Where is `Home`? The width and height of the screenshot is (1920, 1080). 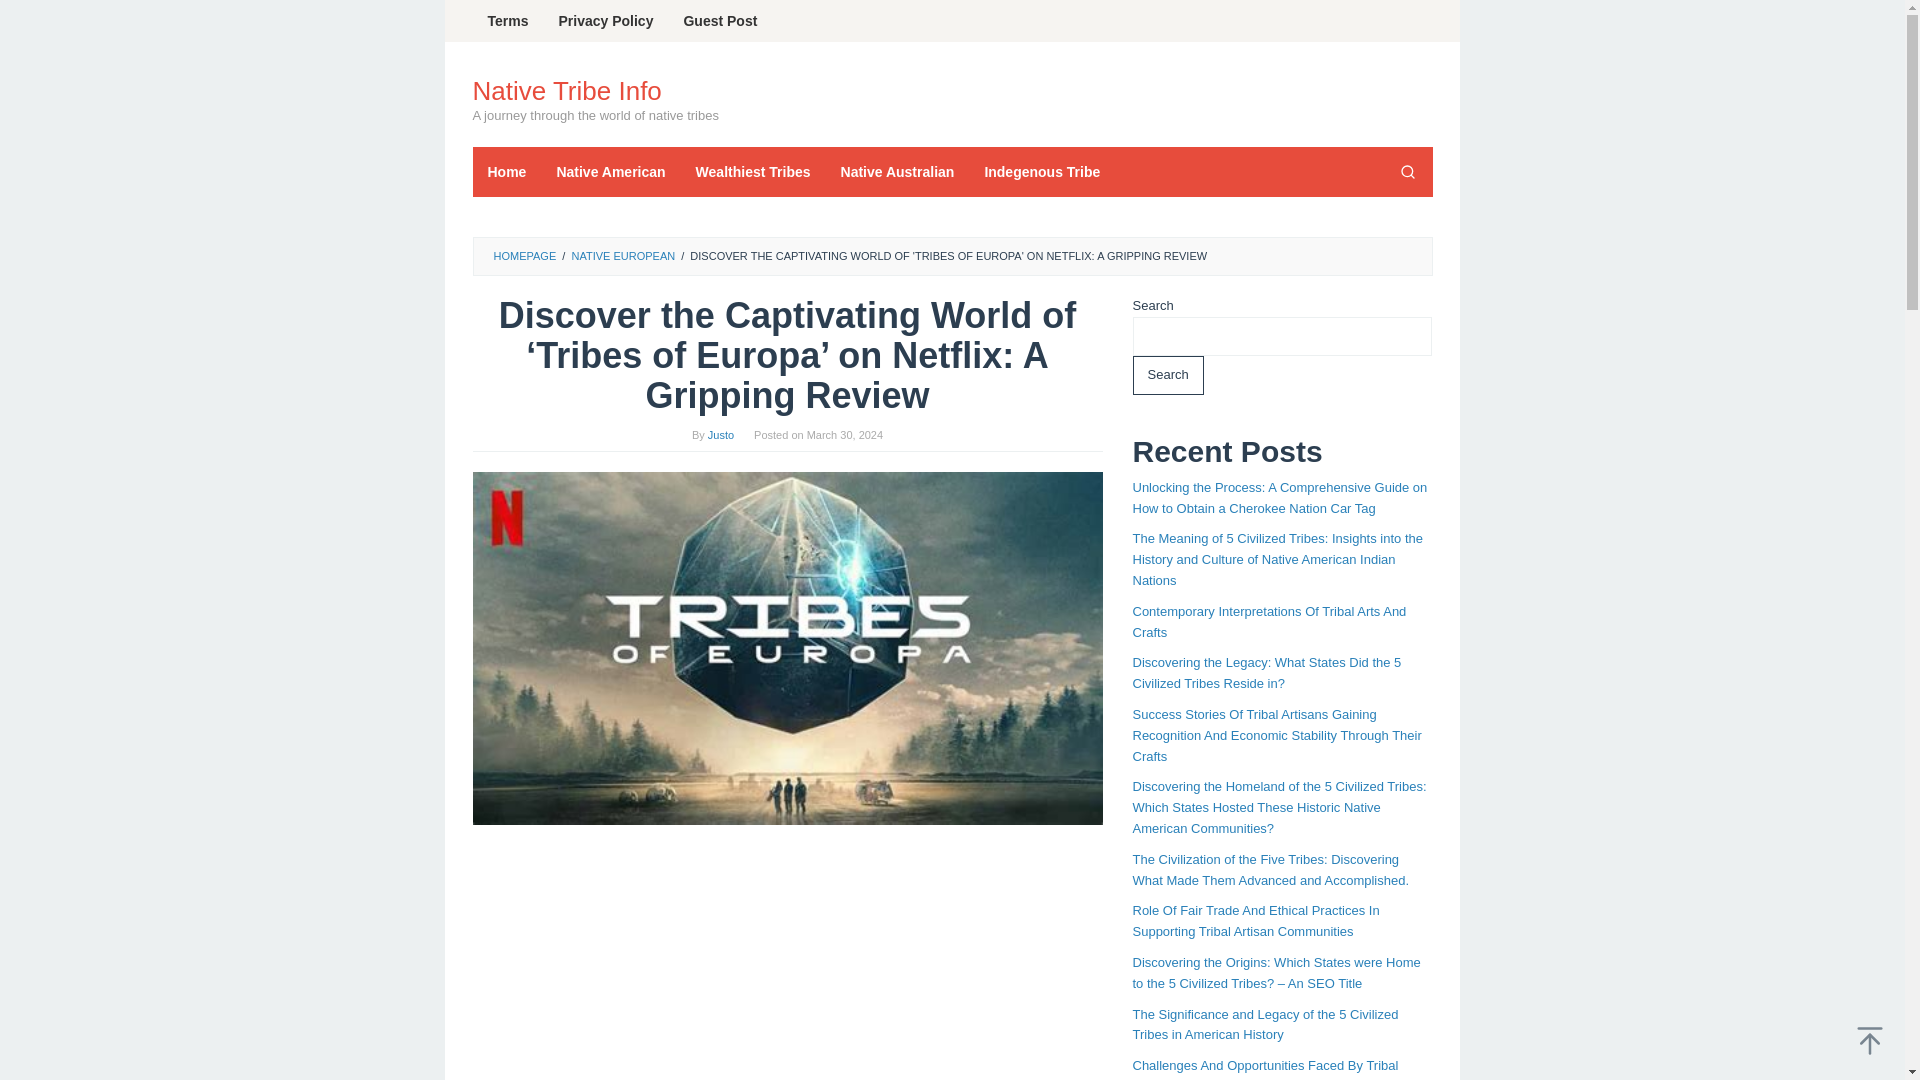 Home is located at coordinates (506, 171).